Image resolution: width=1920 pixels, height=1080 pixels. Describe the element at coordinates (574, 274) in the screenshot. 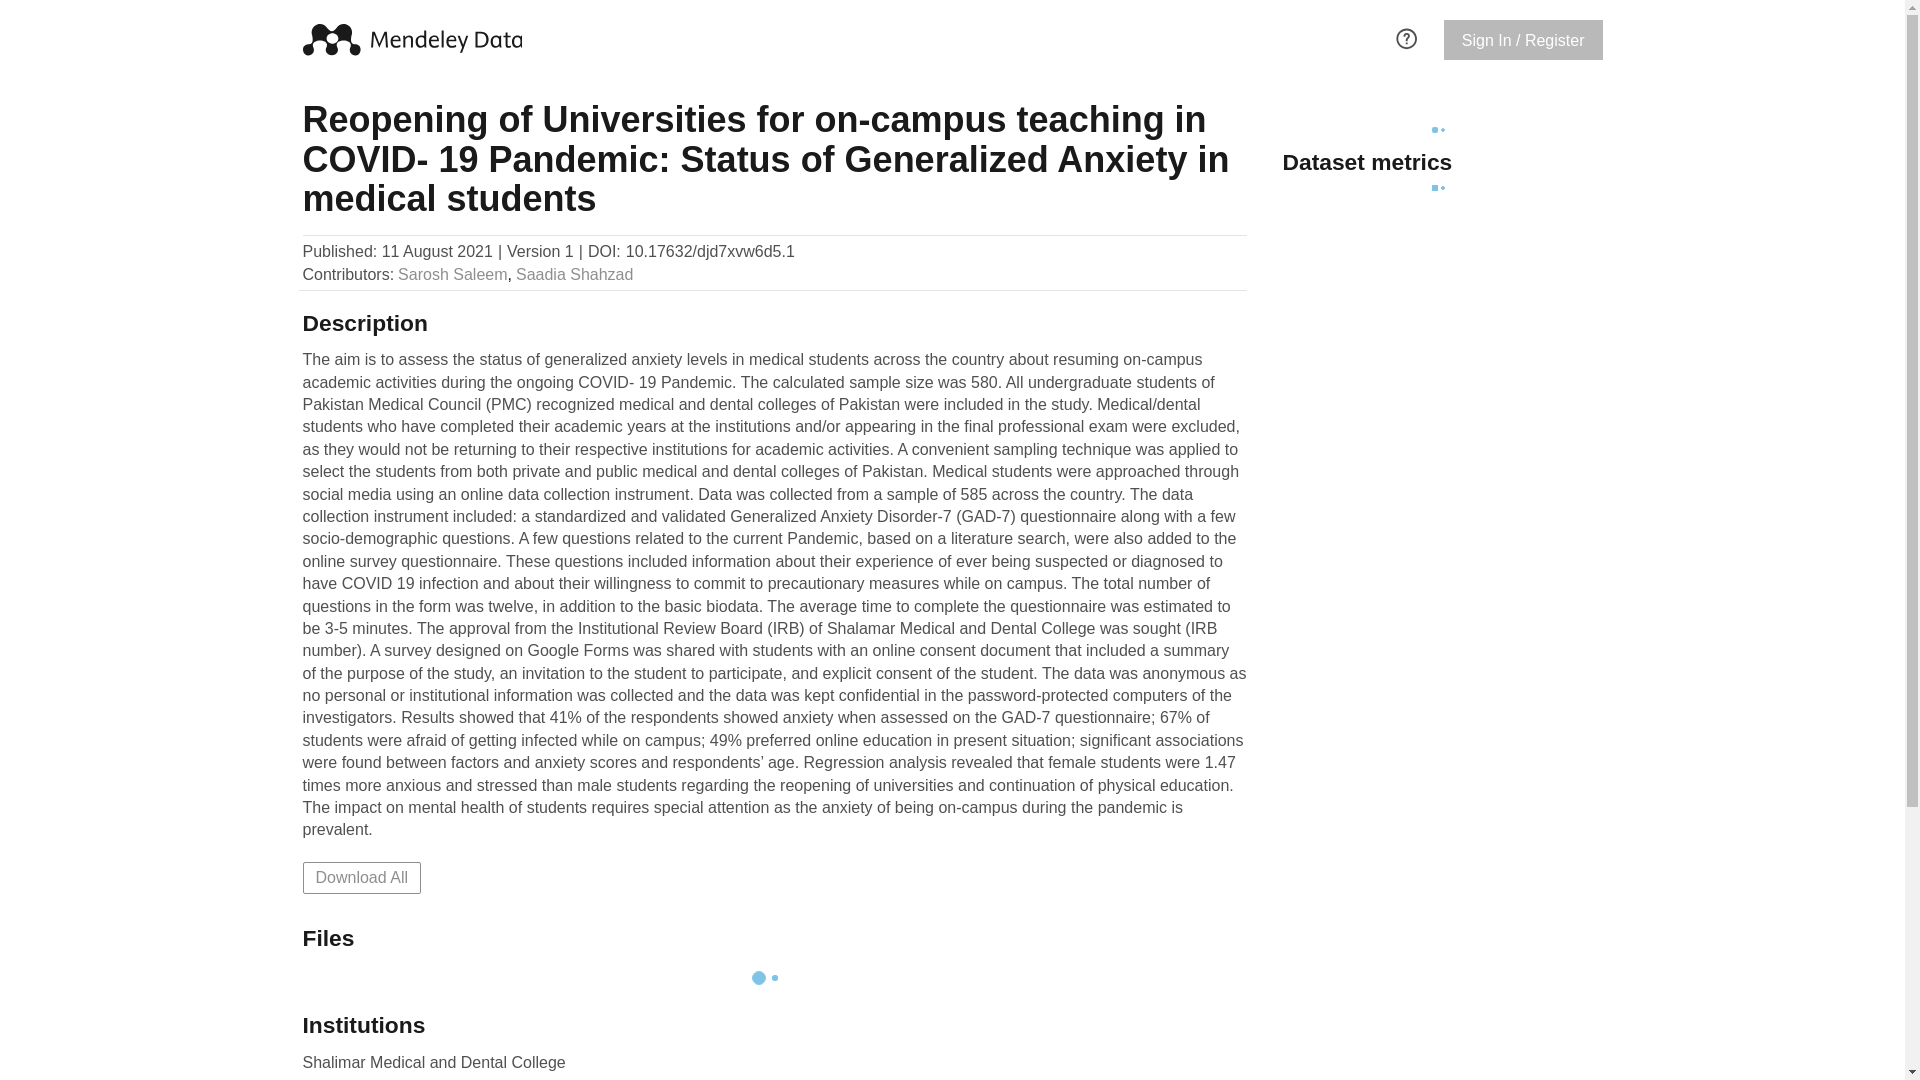

I see `Saadia Shahzad` at that location.